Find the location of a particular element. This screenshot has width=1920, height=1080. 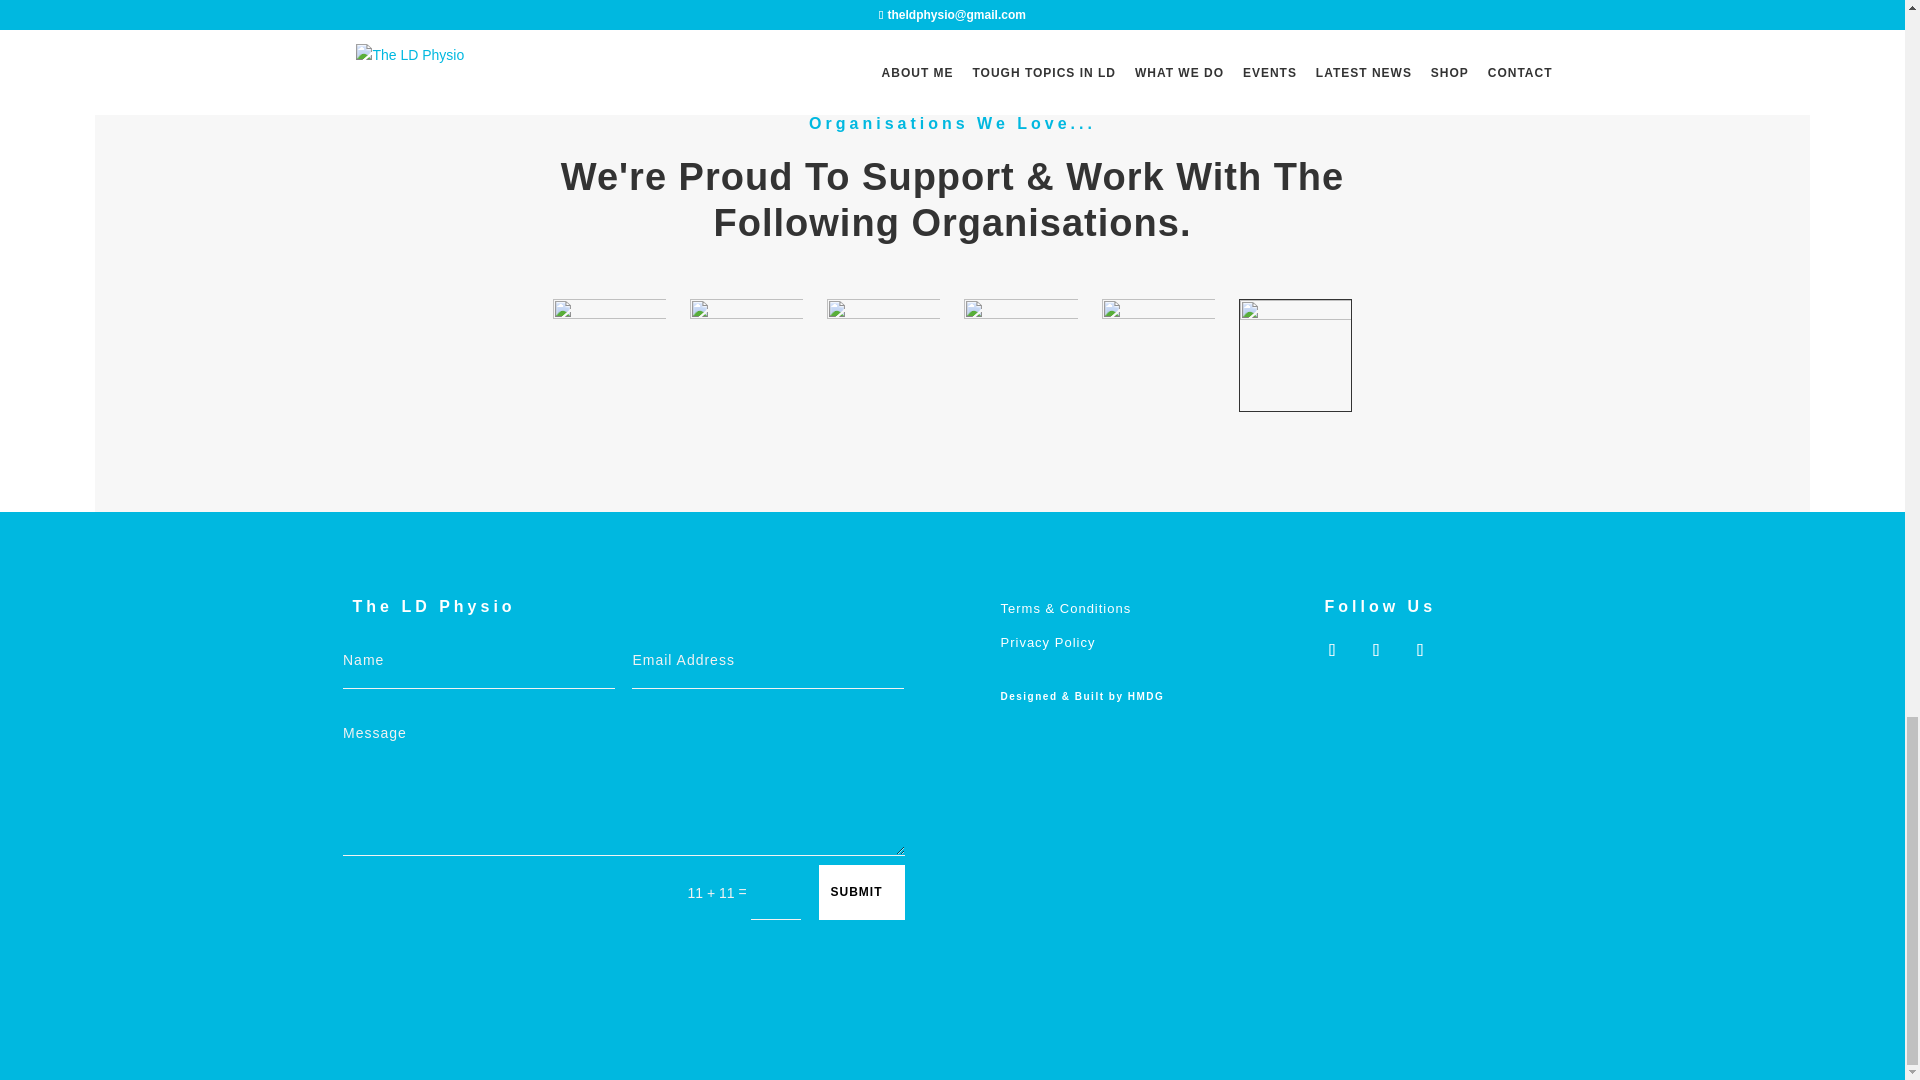

Follow on X is located at coordinates (1331, 650).